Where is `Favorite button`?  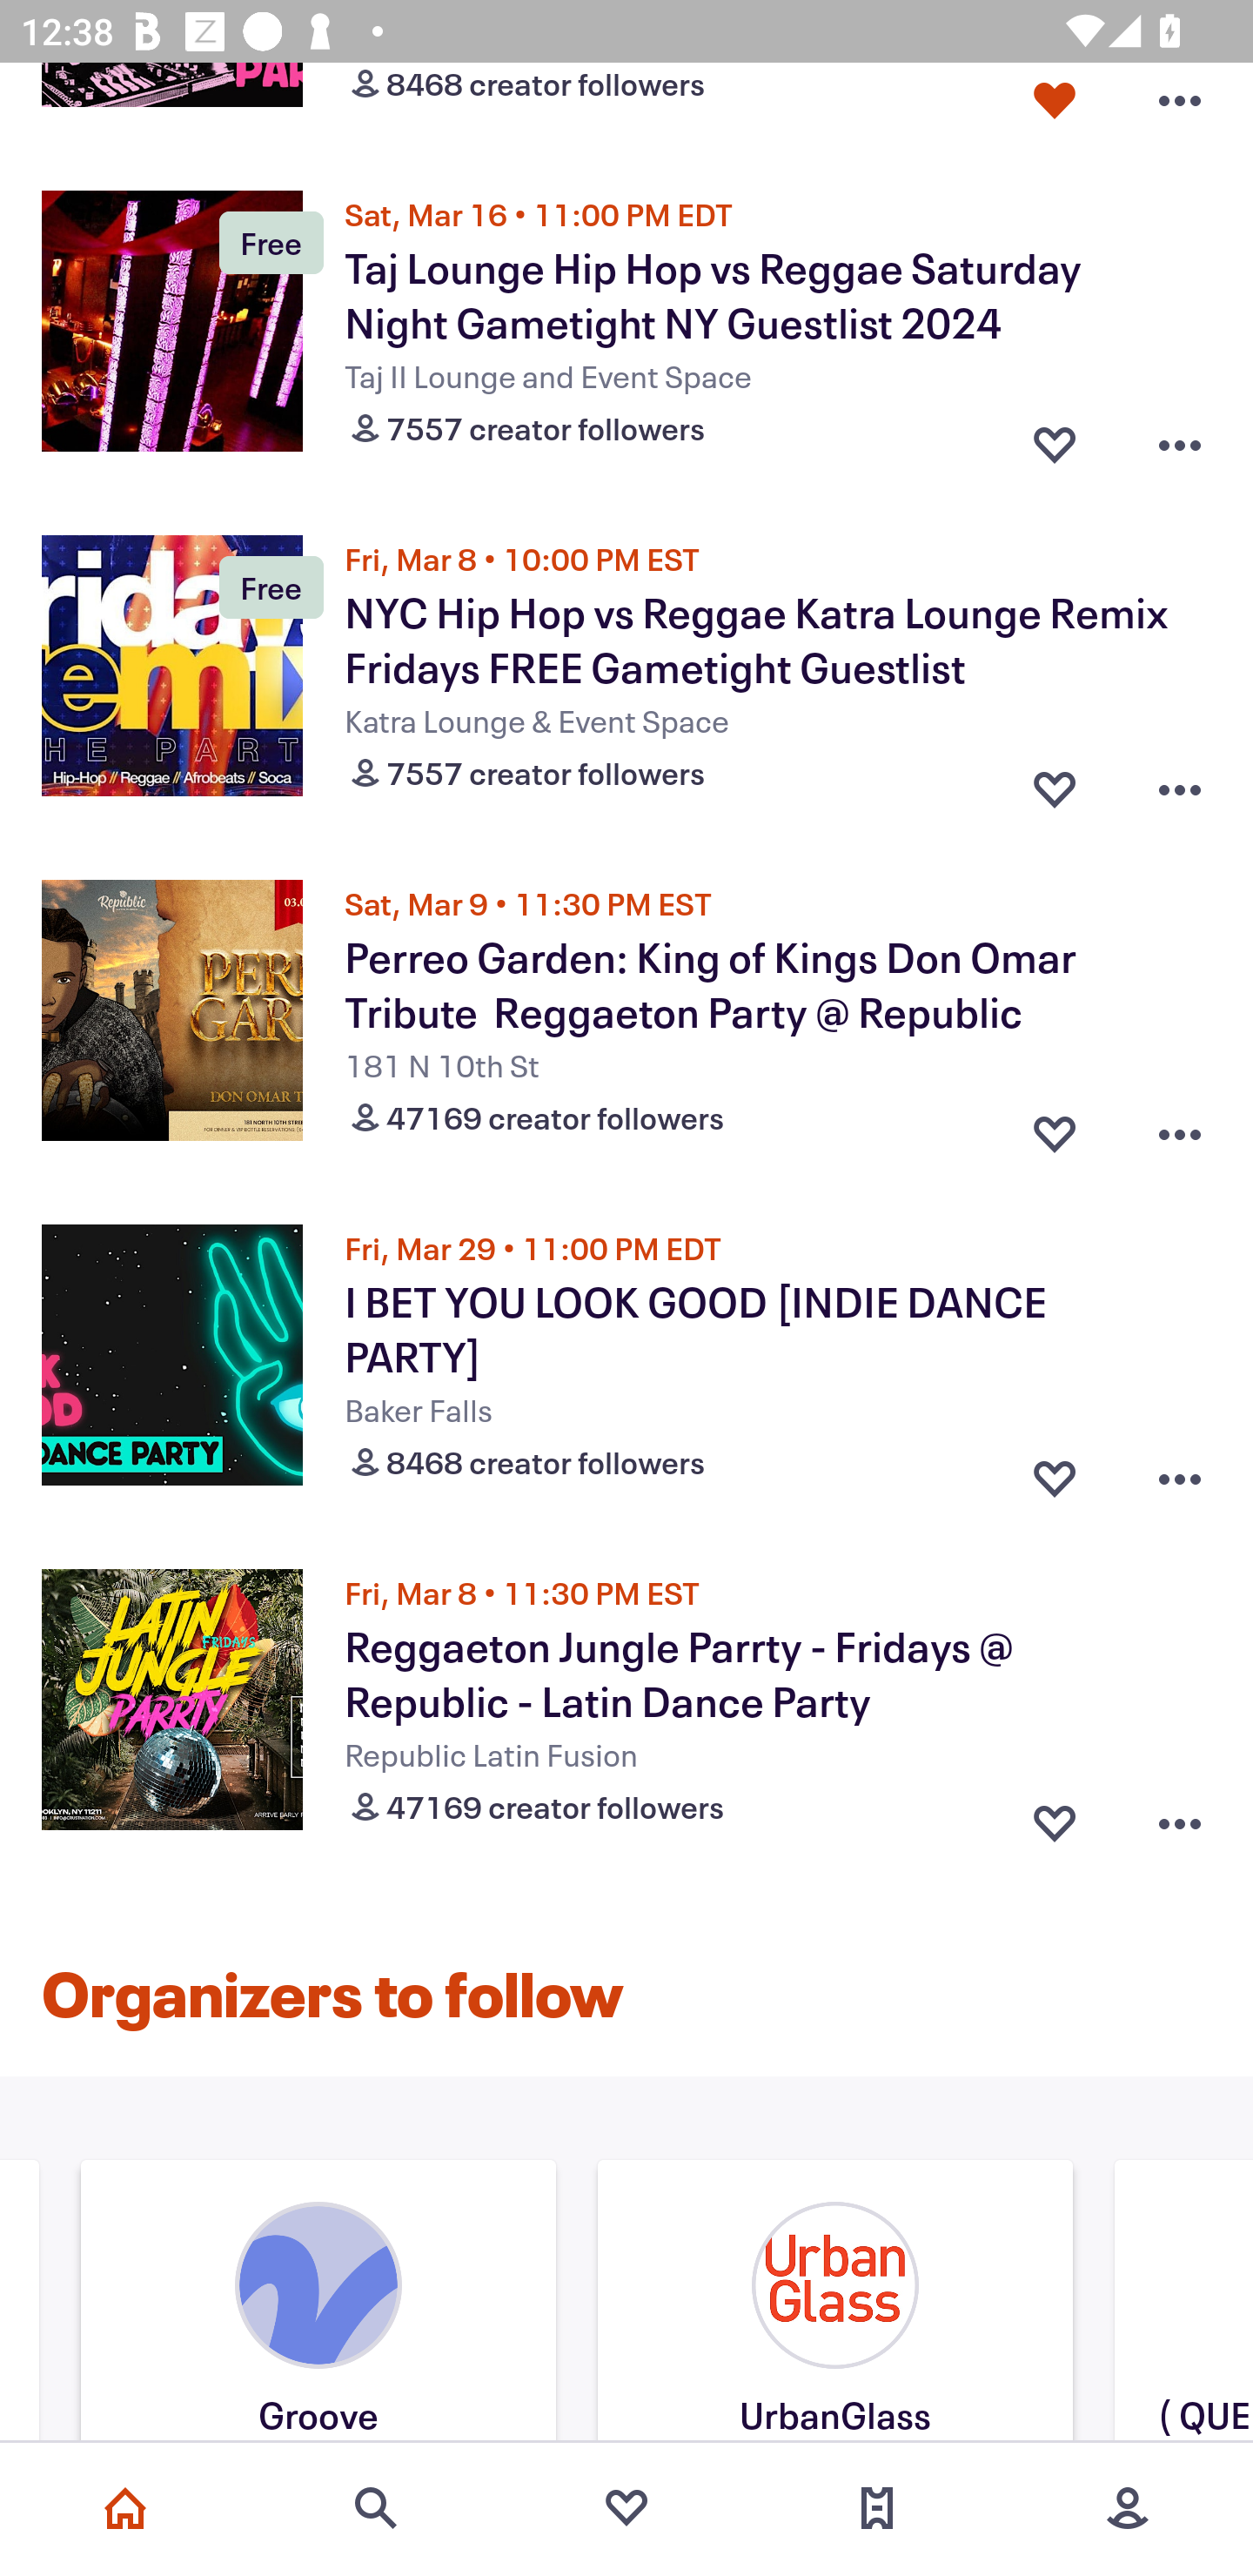 Favorite button is located at coordinates (1055, 1472).